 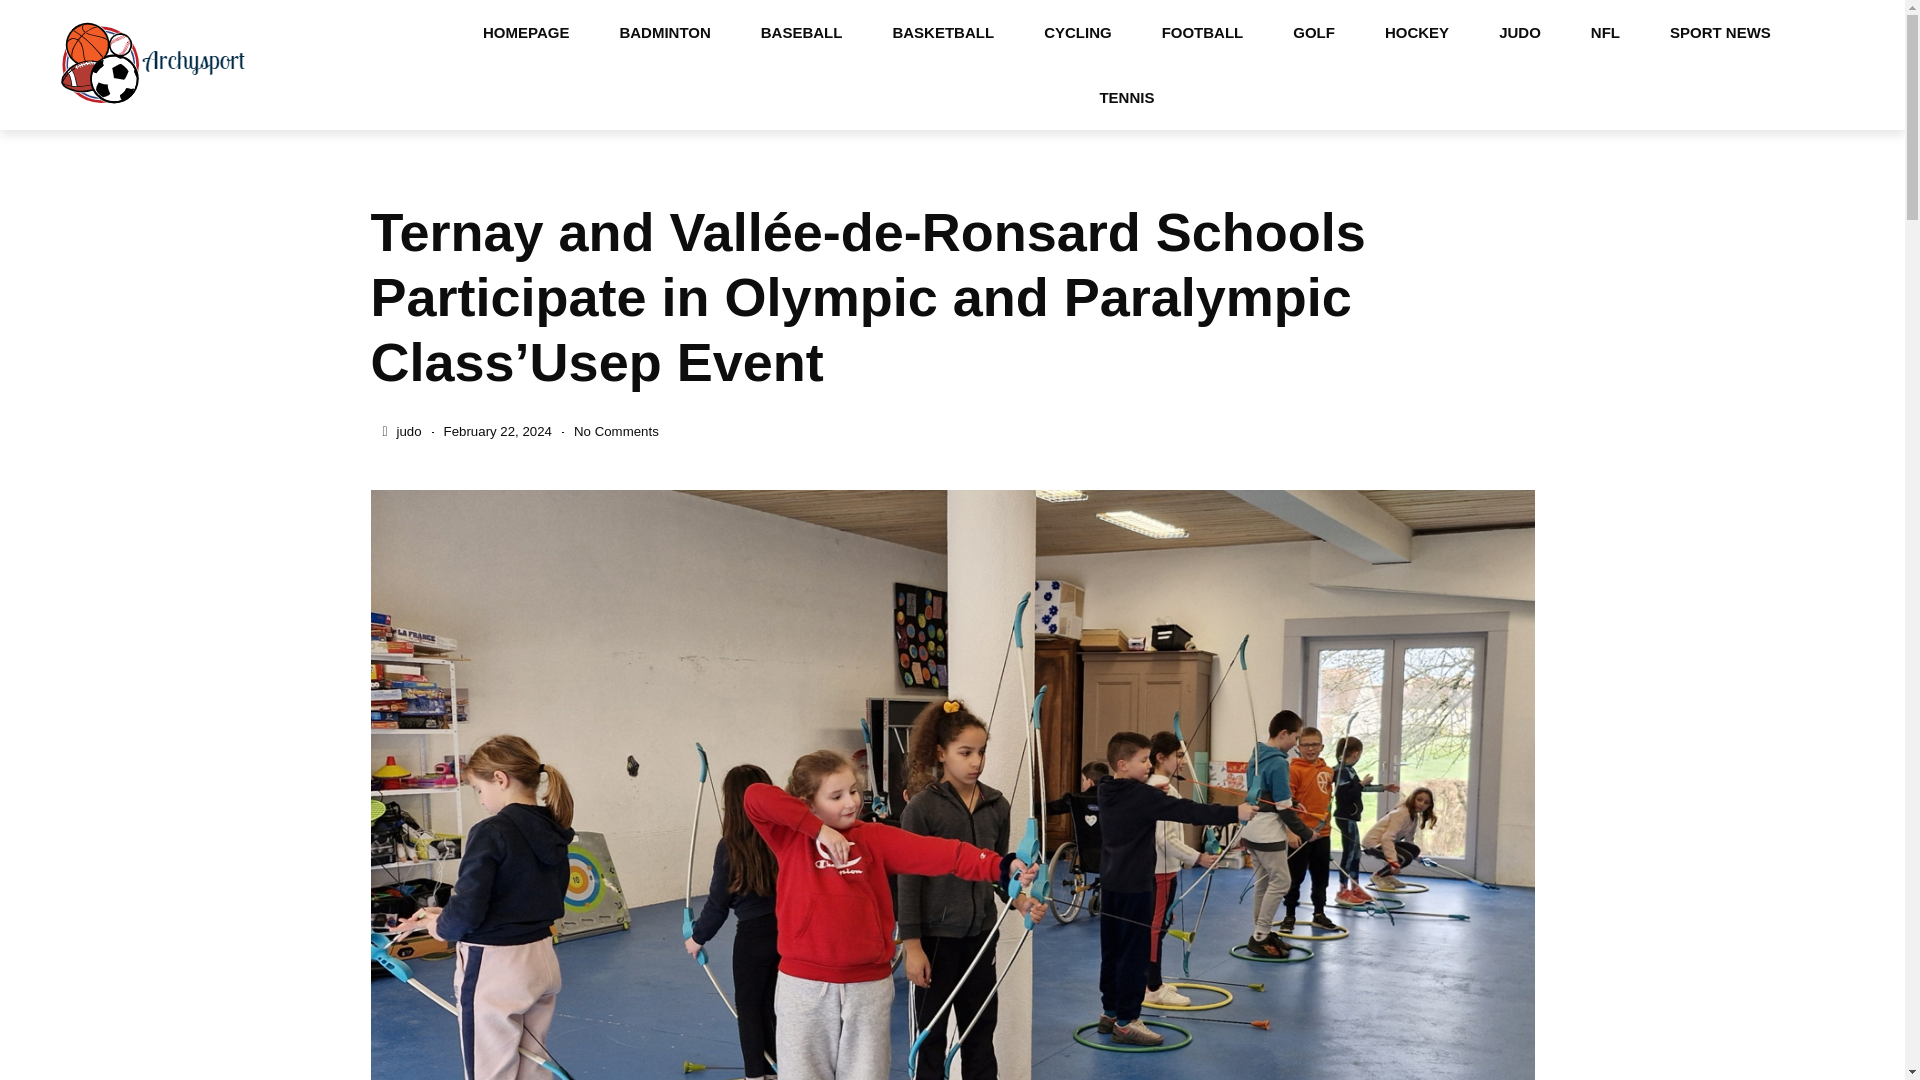 I want to click on CYCLING, so click(x=1078, y=32).